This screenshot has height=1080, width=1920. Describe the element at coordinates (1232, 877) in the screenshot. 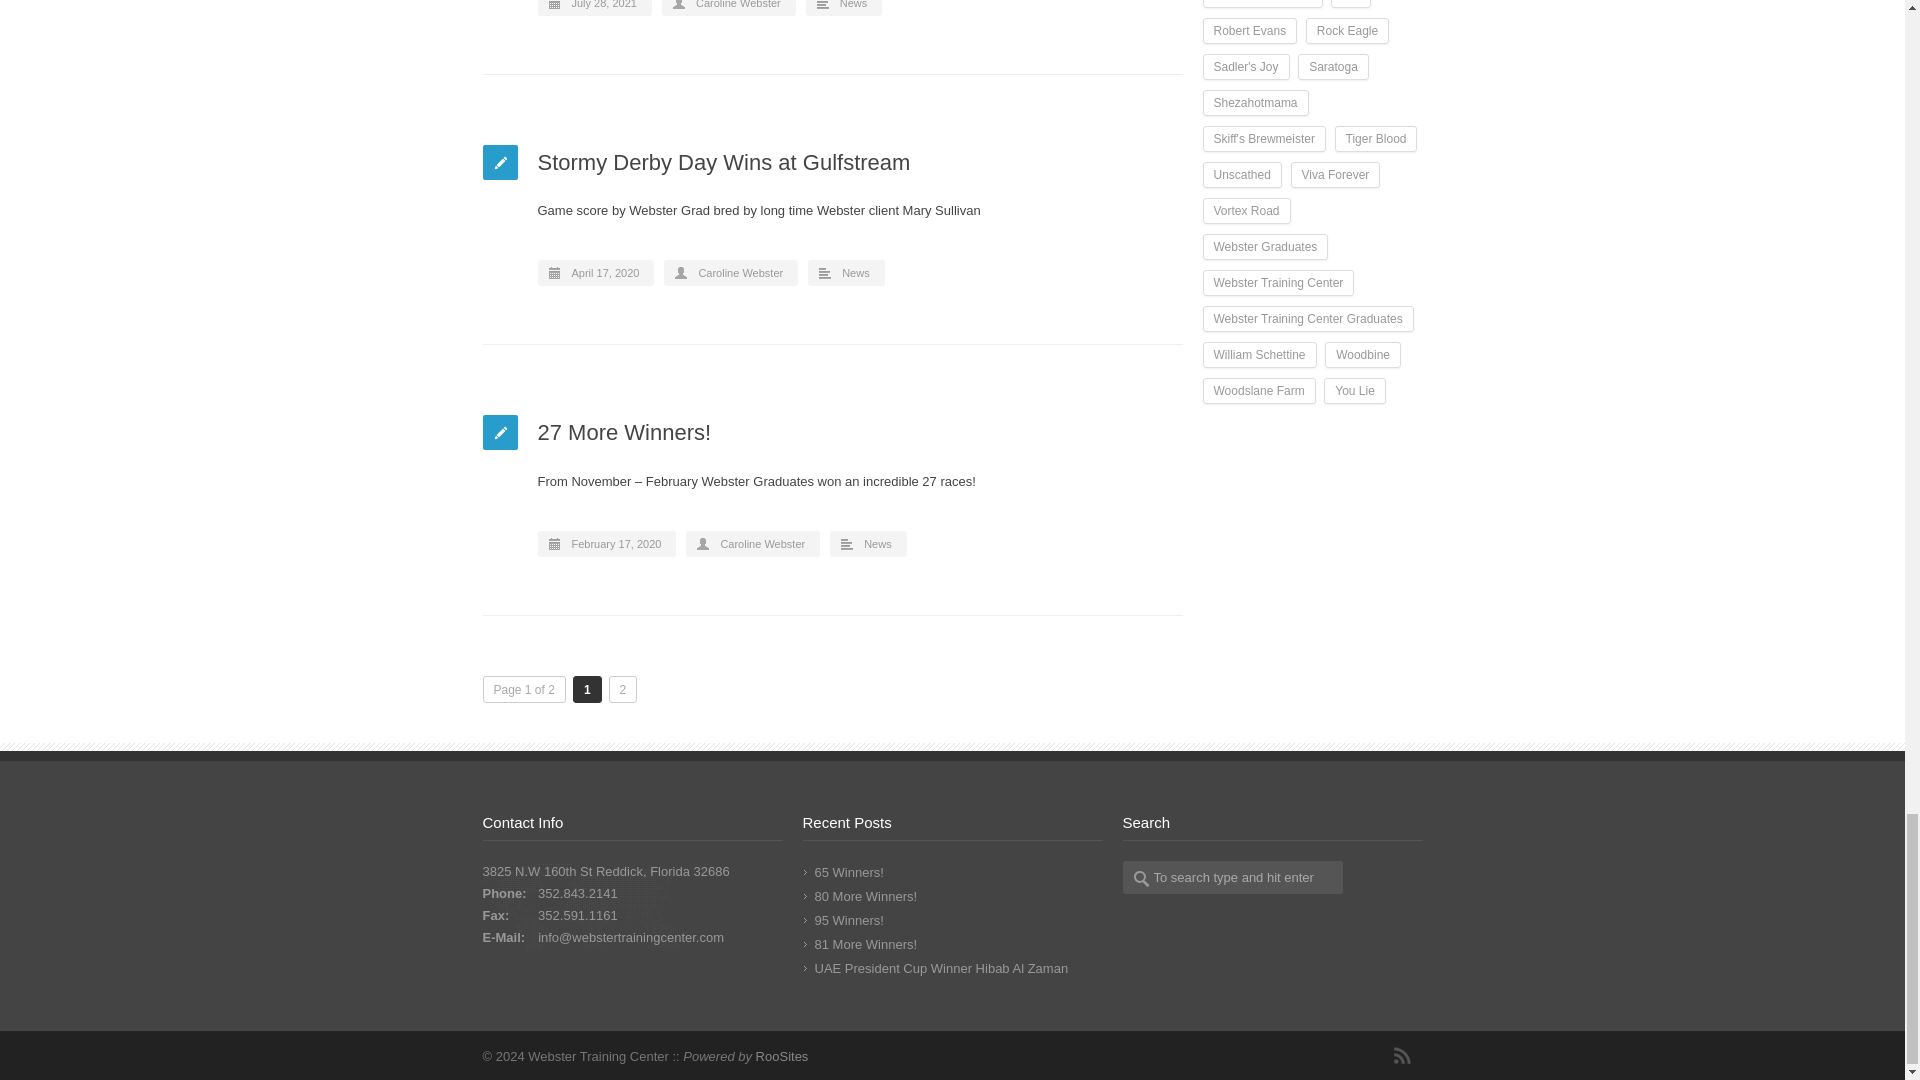

I see `To search type and hit enter` at that location.